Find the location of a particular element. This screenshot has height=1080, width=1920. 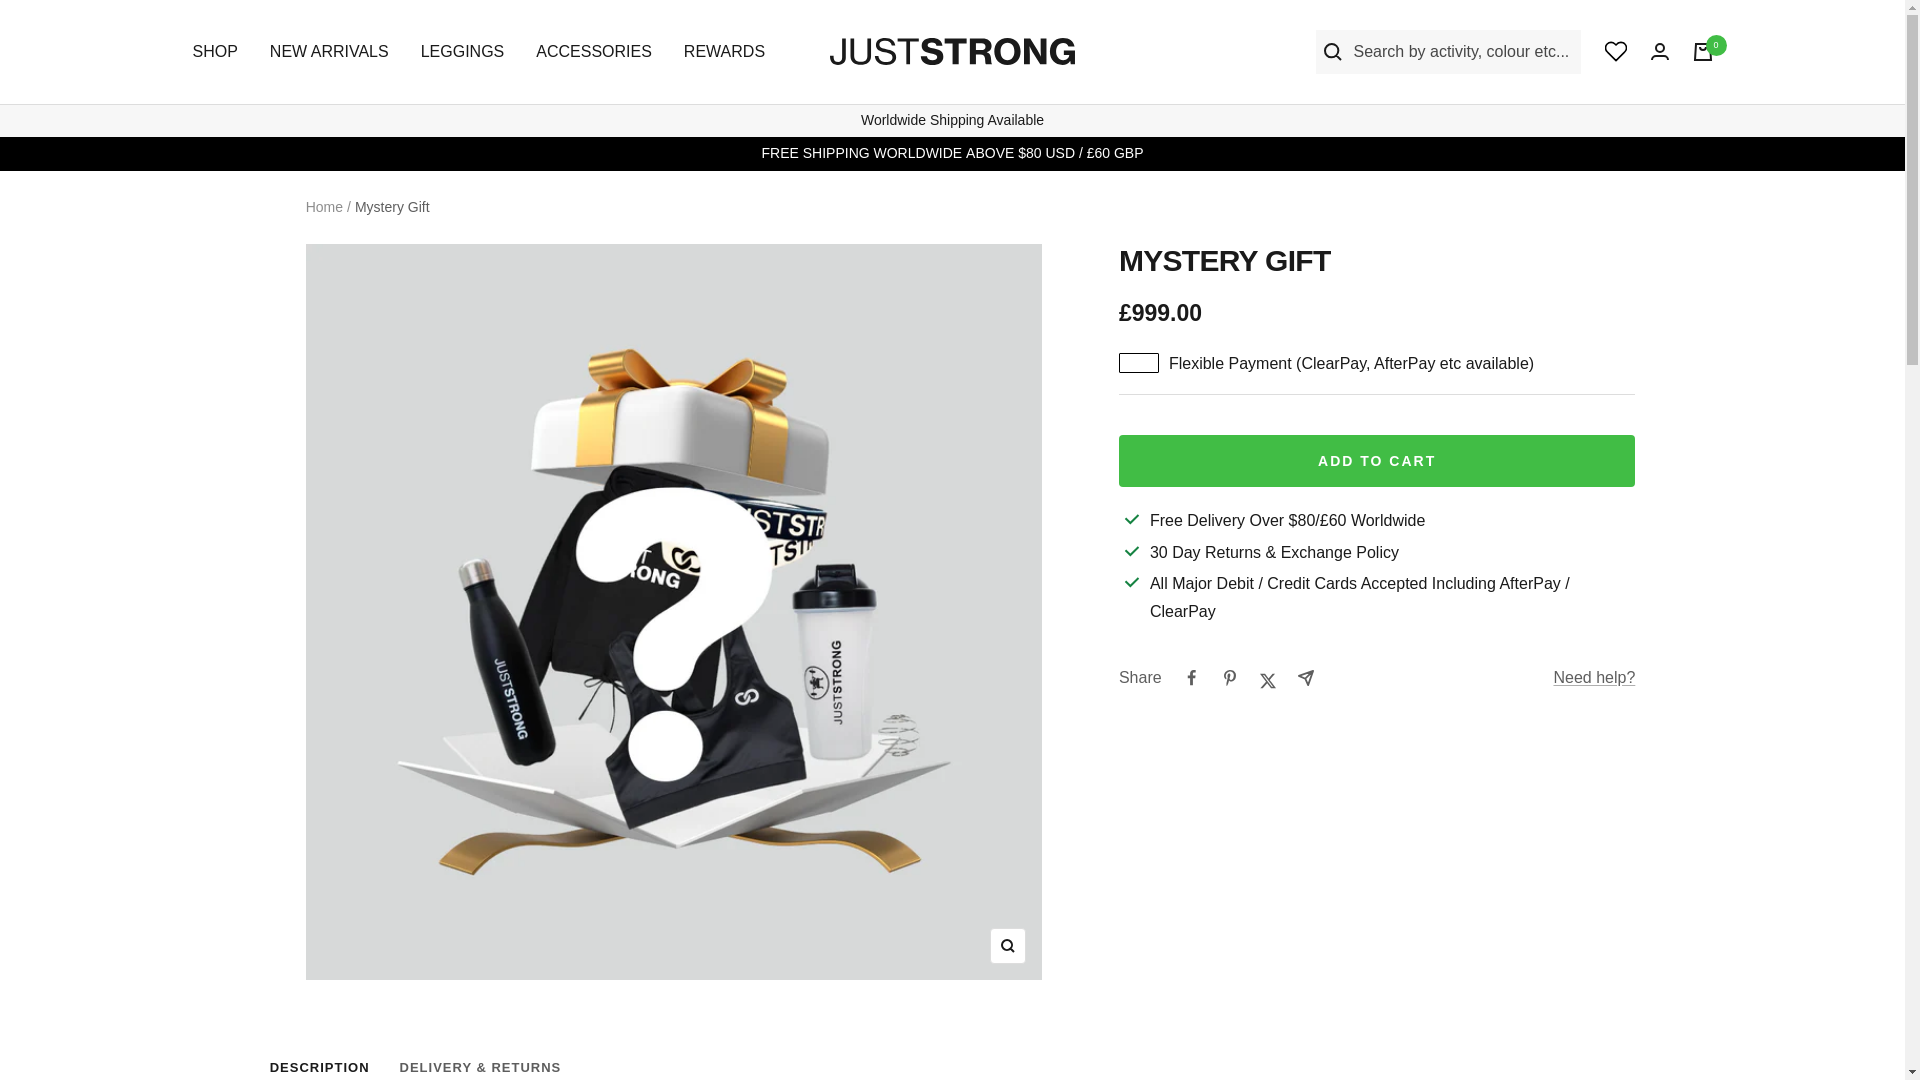

0 is located at coordinates (1702, 52).